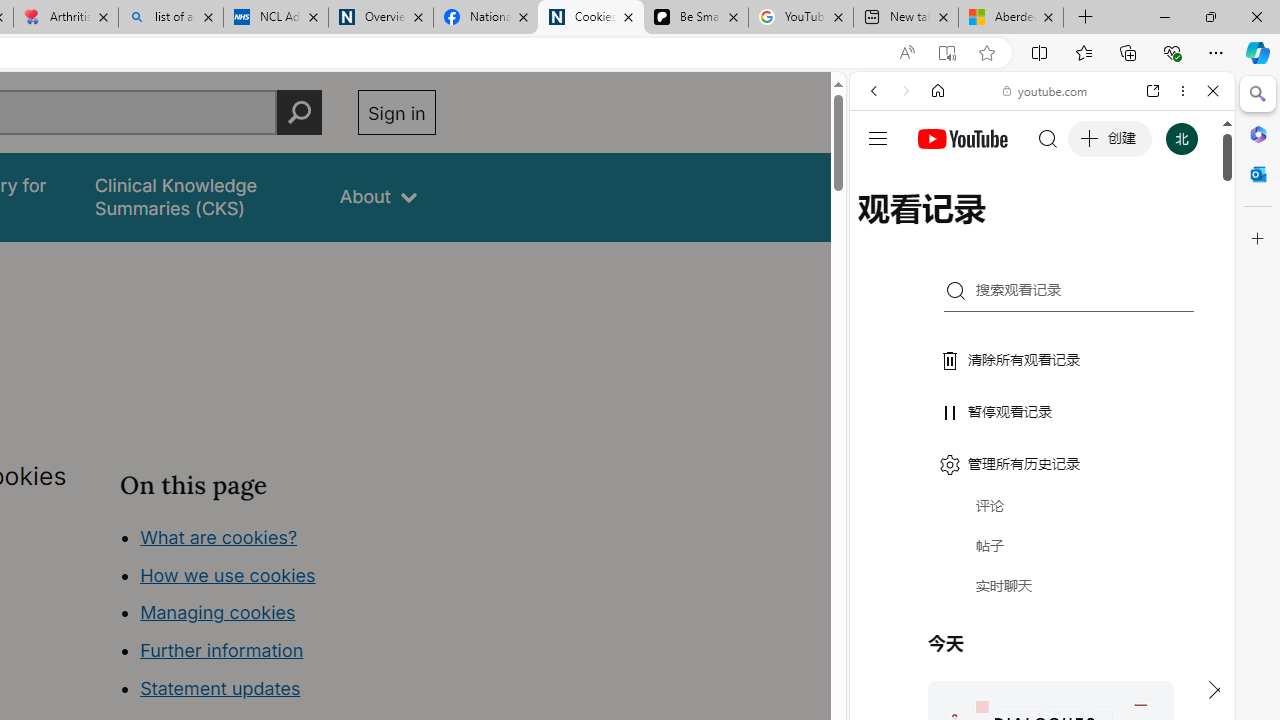 This screenshot has width=1280, height=720. Describe the element at coordinates (1258, 174) in the screenshot. I see `Close Outlook pane` at that location.